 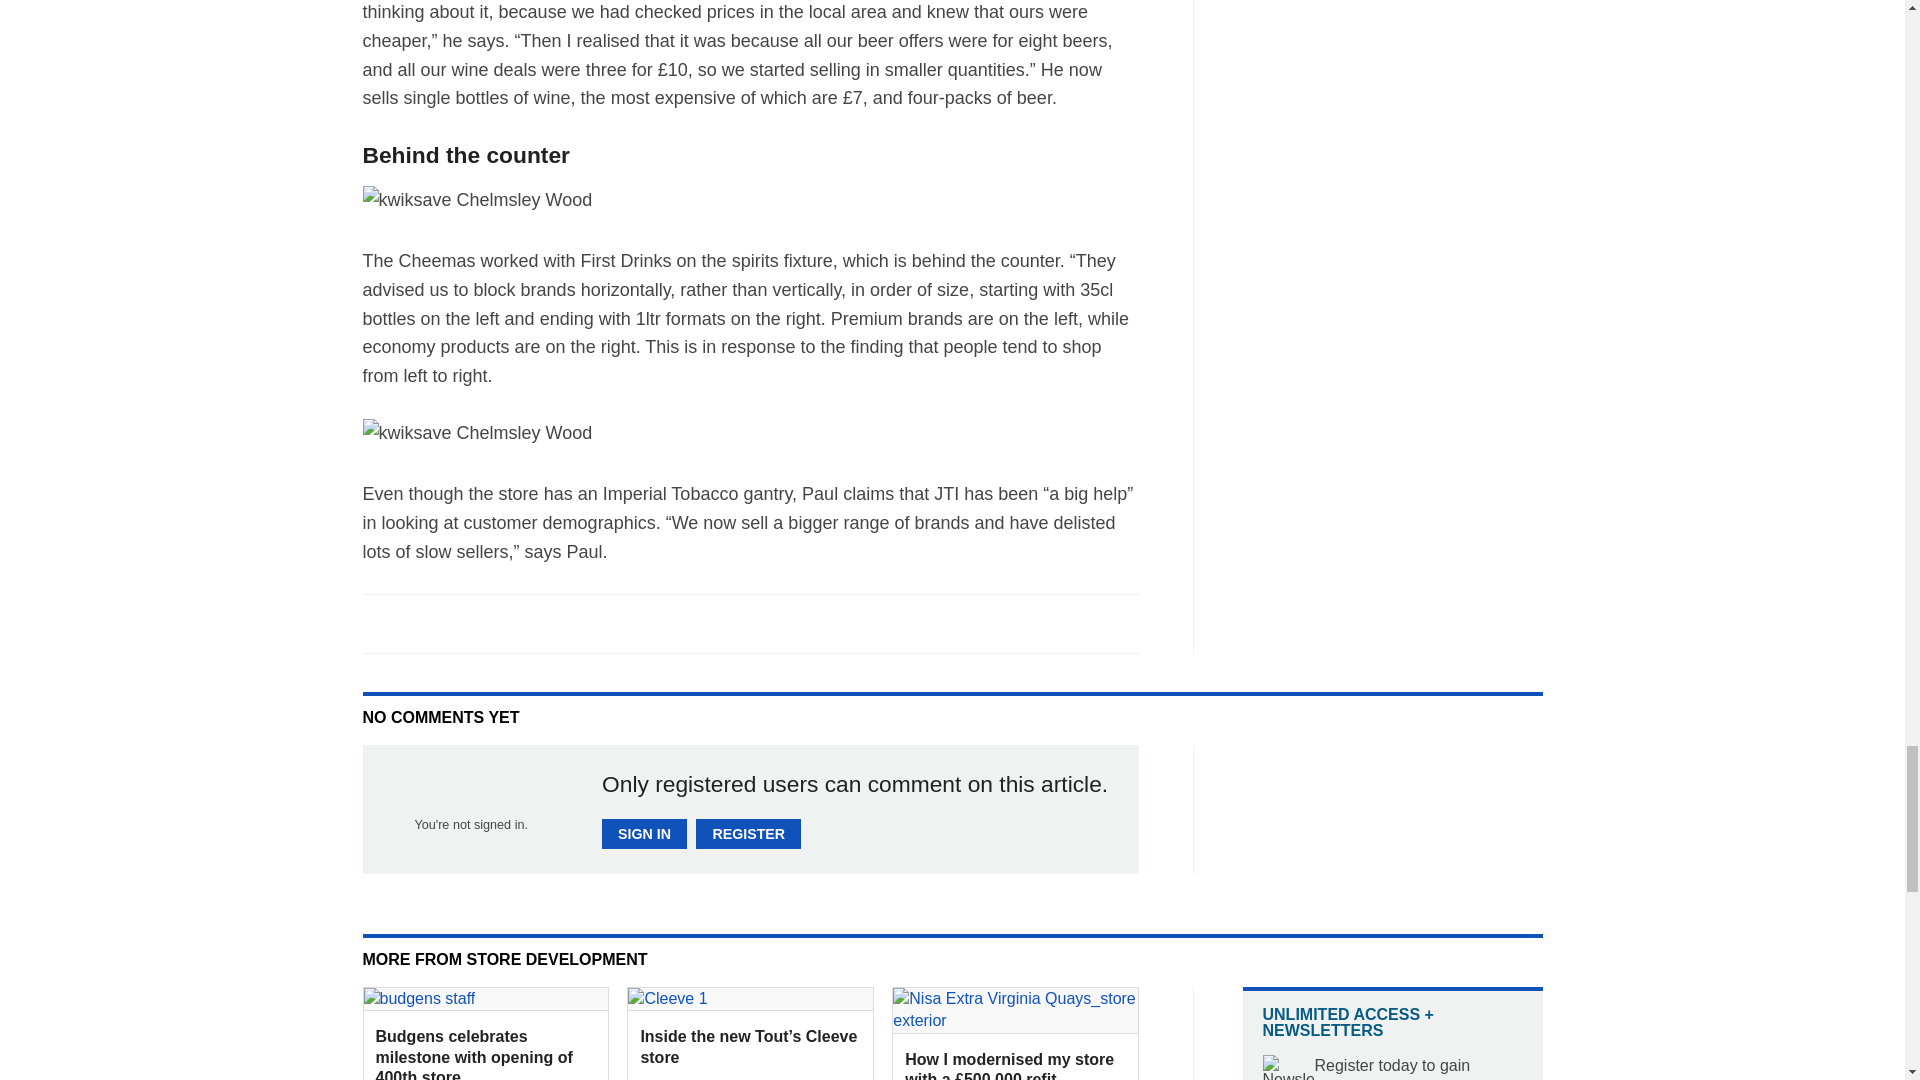 What do you see at coordinates (423, 622) in the screenshot?
I see `Share this on Twitter` at bounding box center [423, 622].